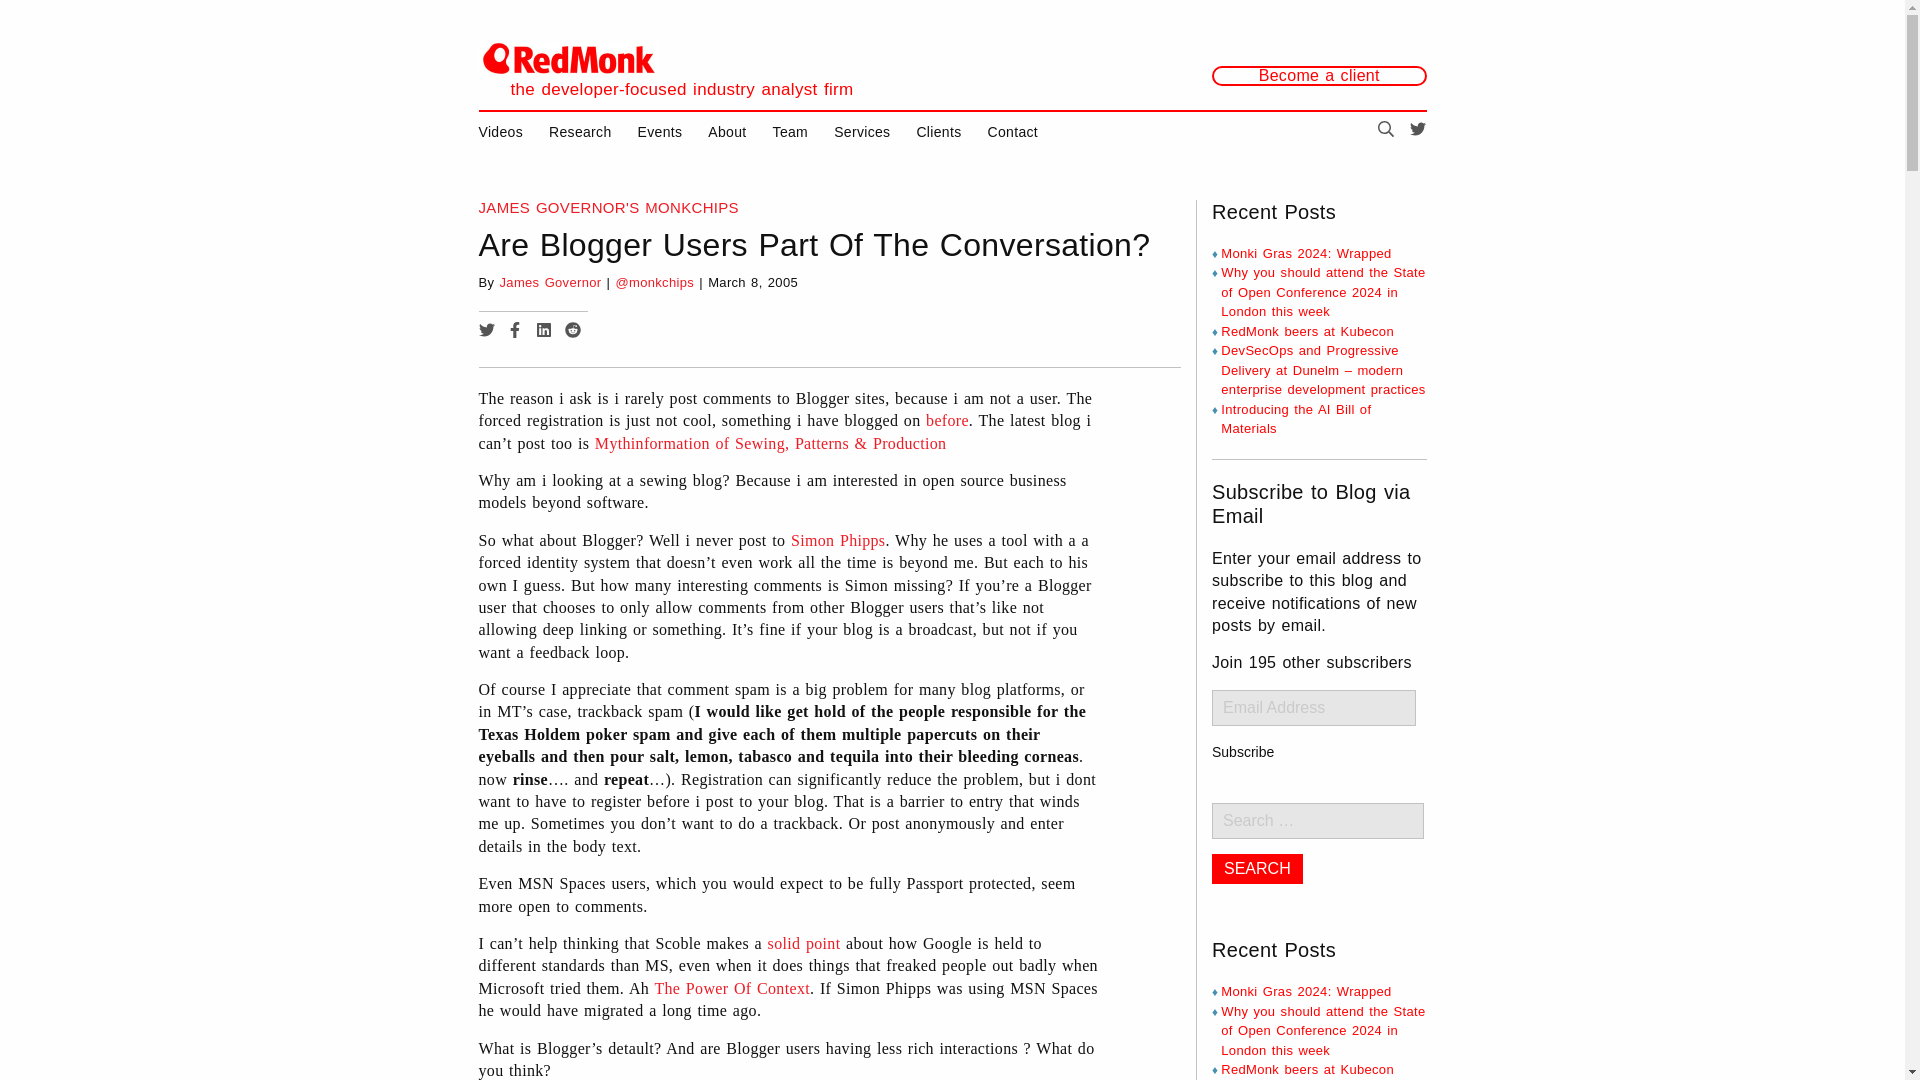 The height and width of the screenshot is (1080, 1920). I want to click on Research, so click(580, 132).